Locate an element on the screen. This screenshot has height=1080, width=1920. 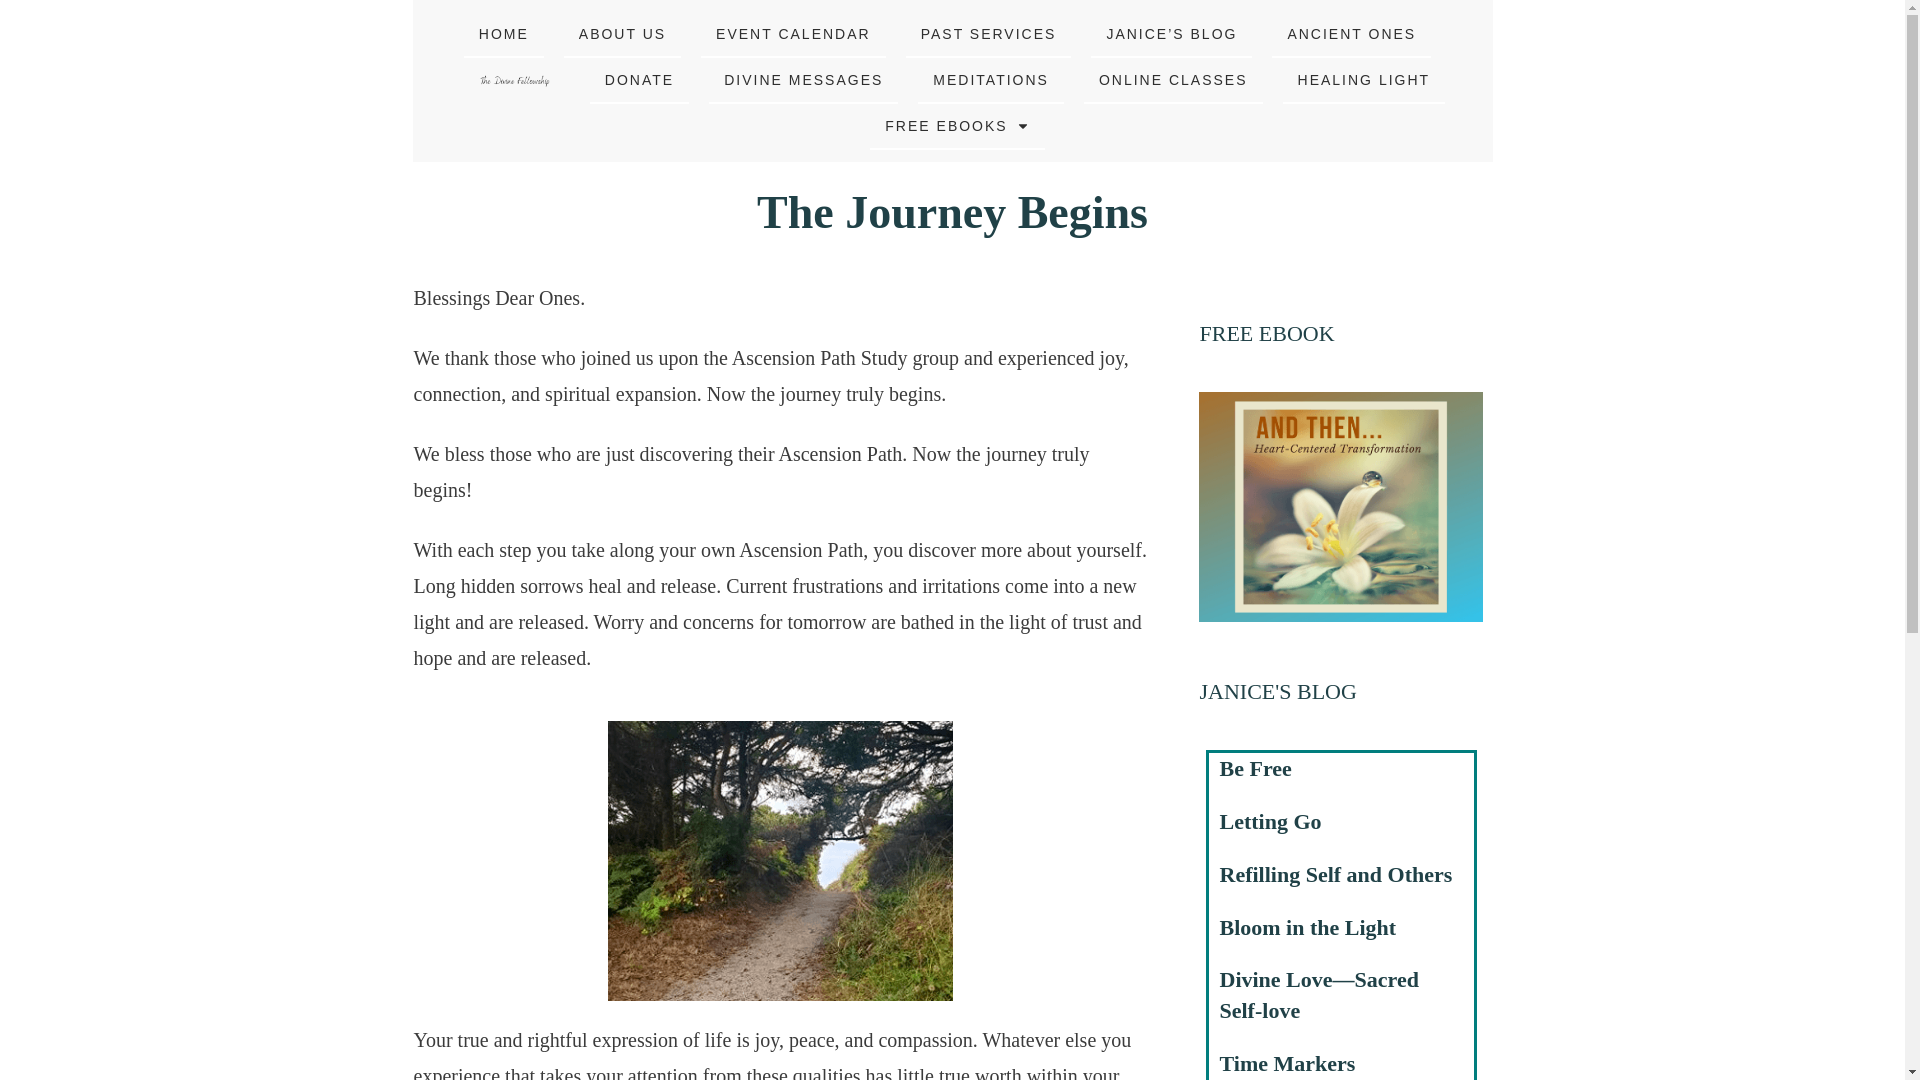
Refilling Self and Others is located at coordinates (1336, 874).